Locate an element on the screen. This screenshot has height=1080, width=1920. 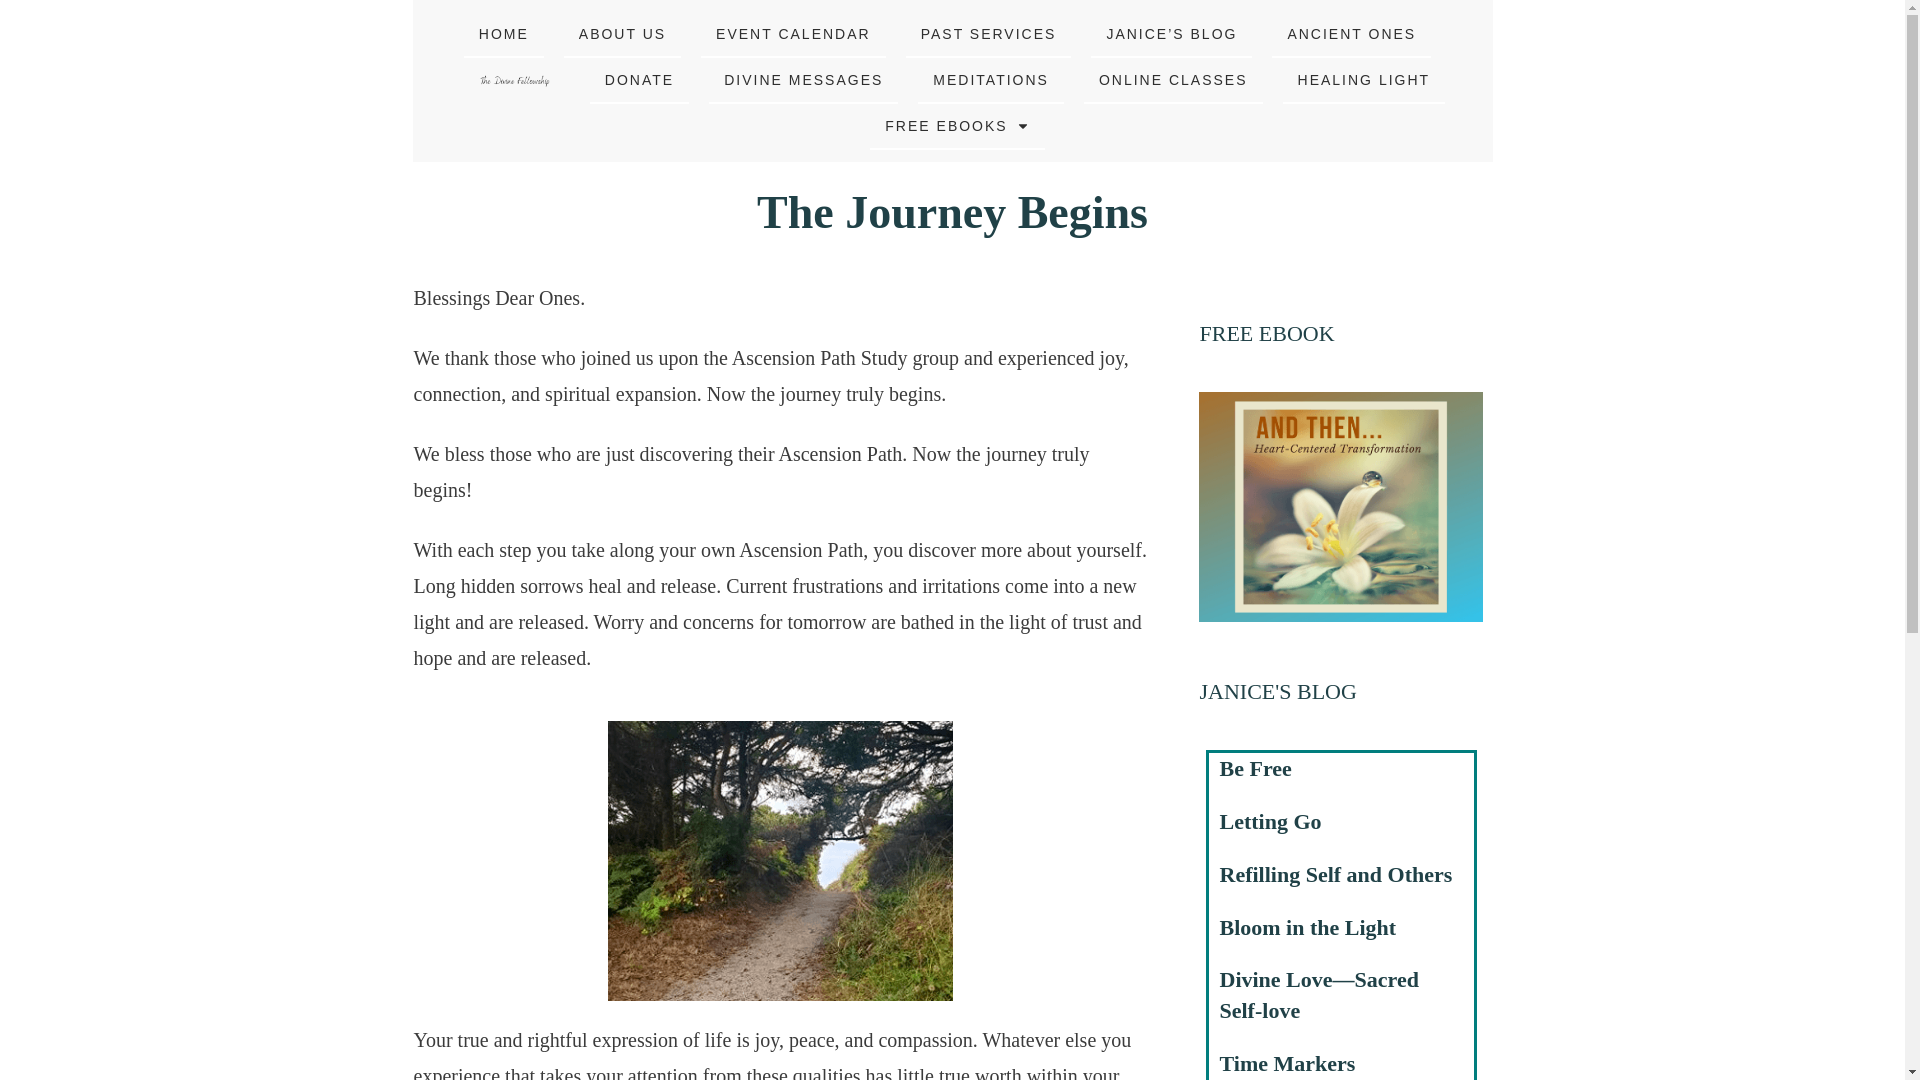
Refilling Self and Others is located at coordinates (1336, 874).